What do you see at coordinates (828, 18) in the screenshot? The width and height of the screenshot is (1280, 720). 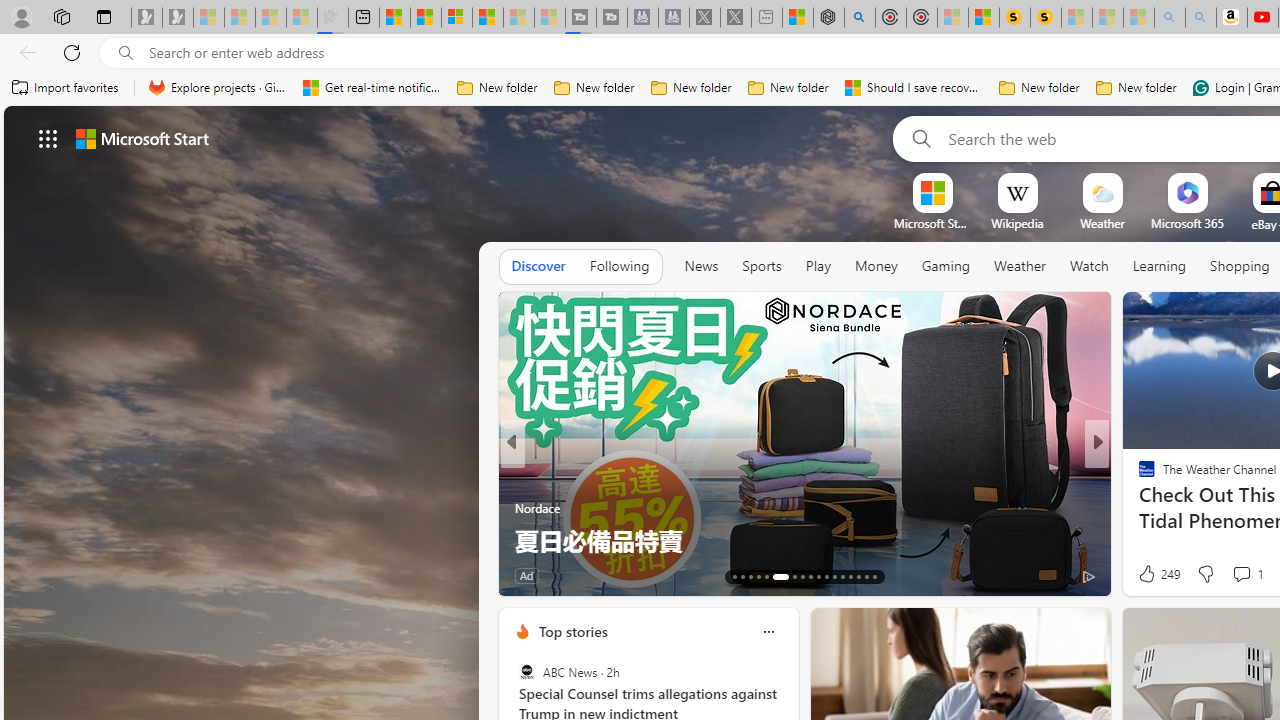 I see `Nordace - Summer Adventures 2024` at bounding box center [828, 18].